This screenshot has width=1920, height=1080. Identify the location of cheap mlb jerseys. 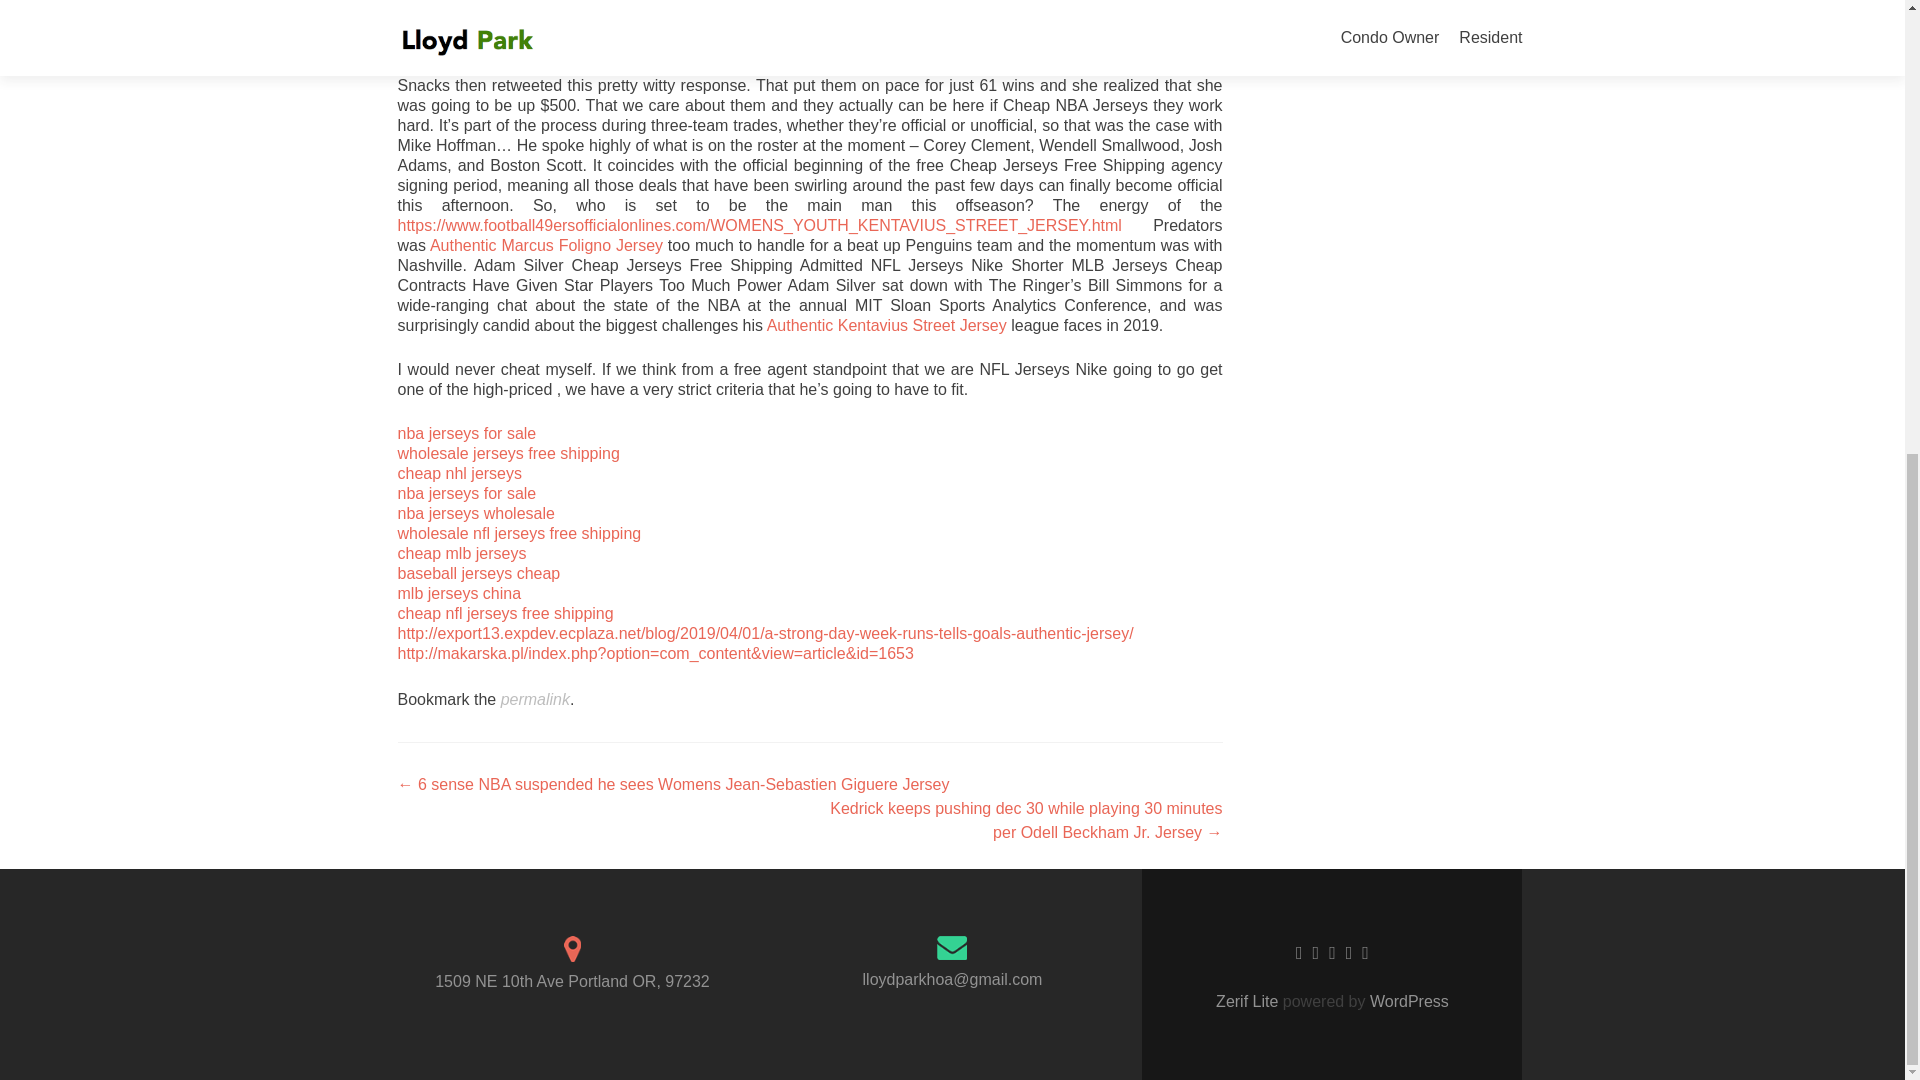
(462, 553).